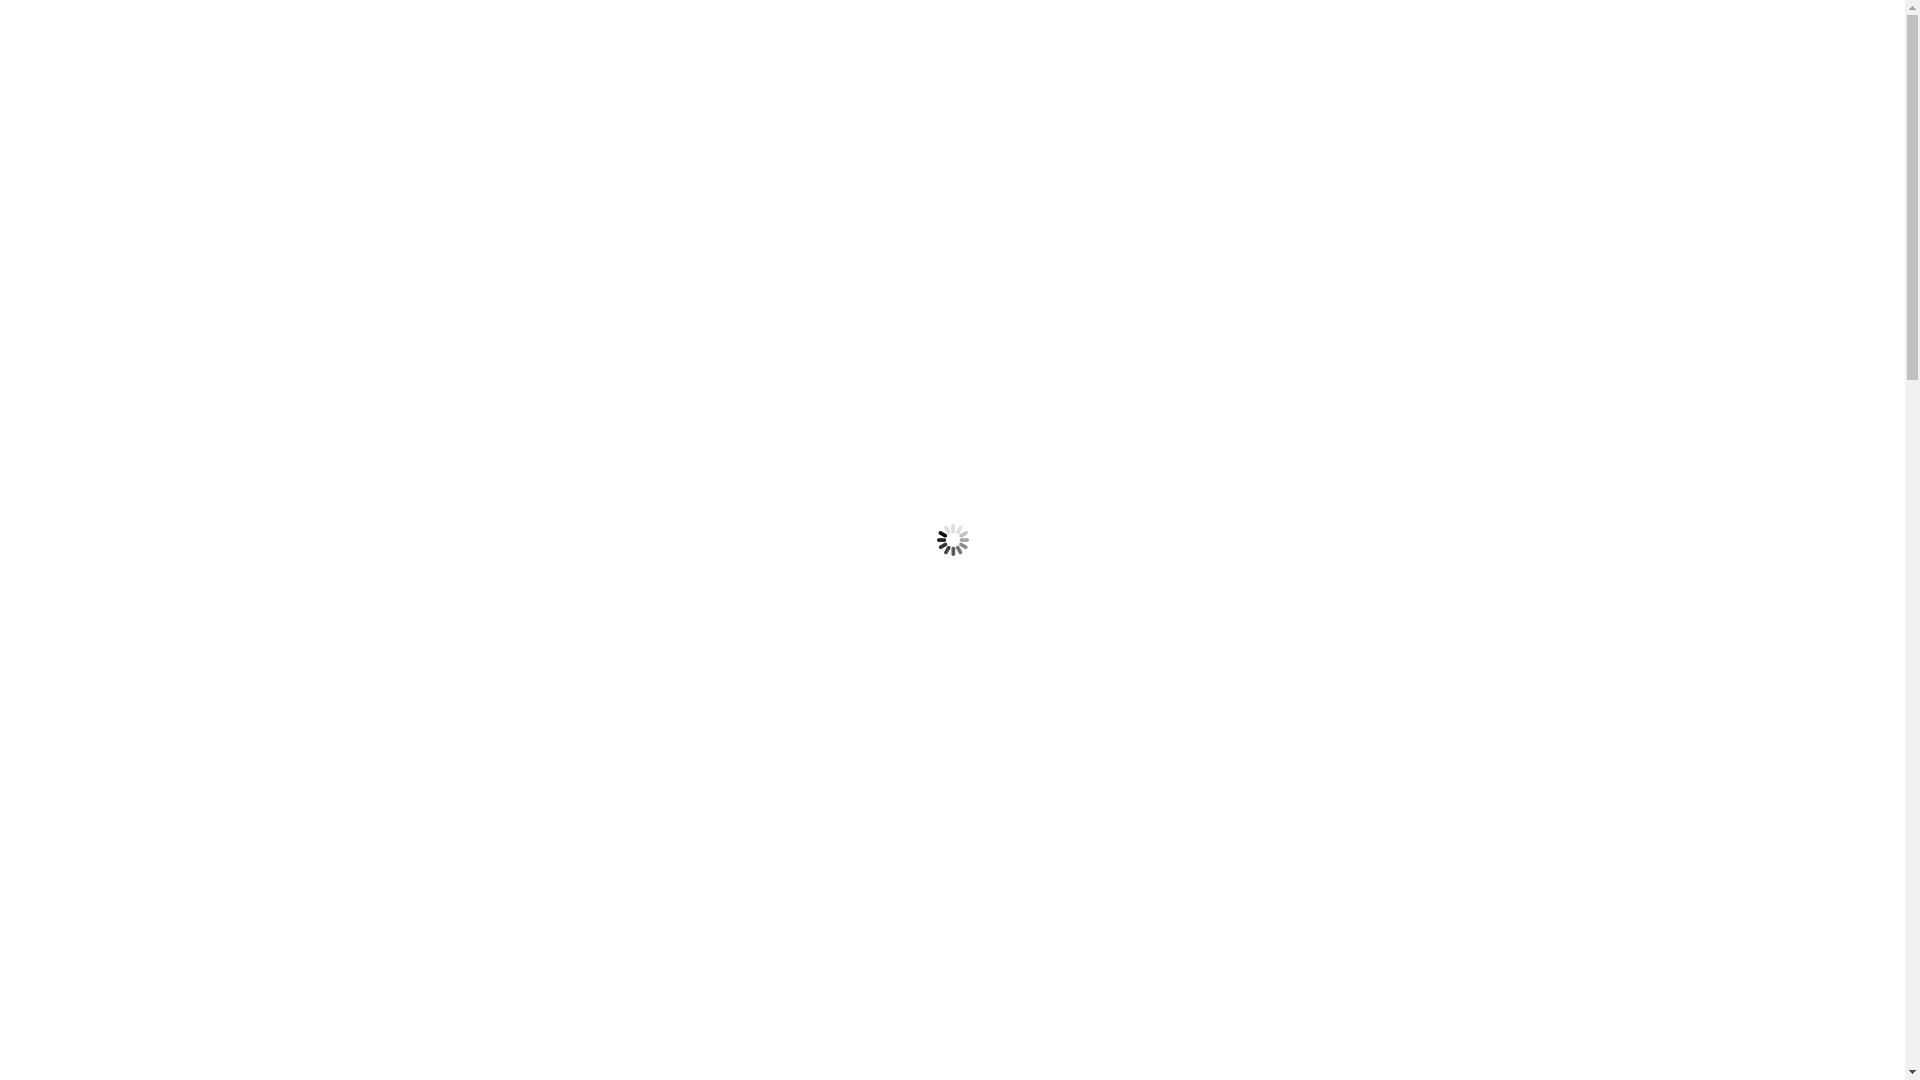  I want to click on Party/Balloons, so click(1318, 830).